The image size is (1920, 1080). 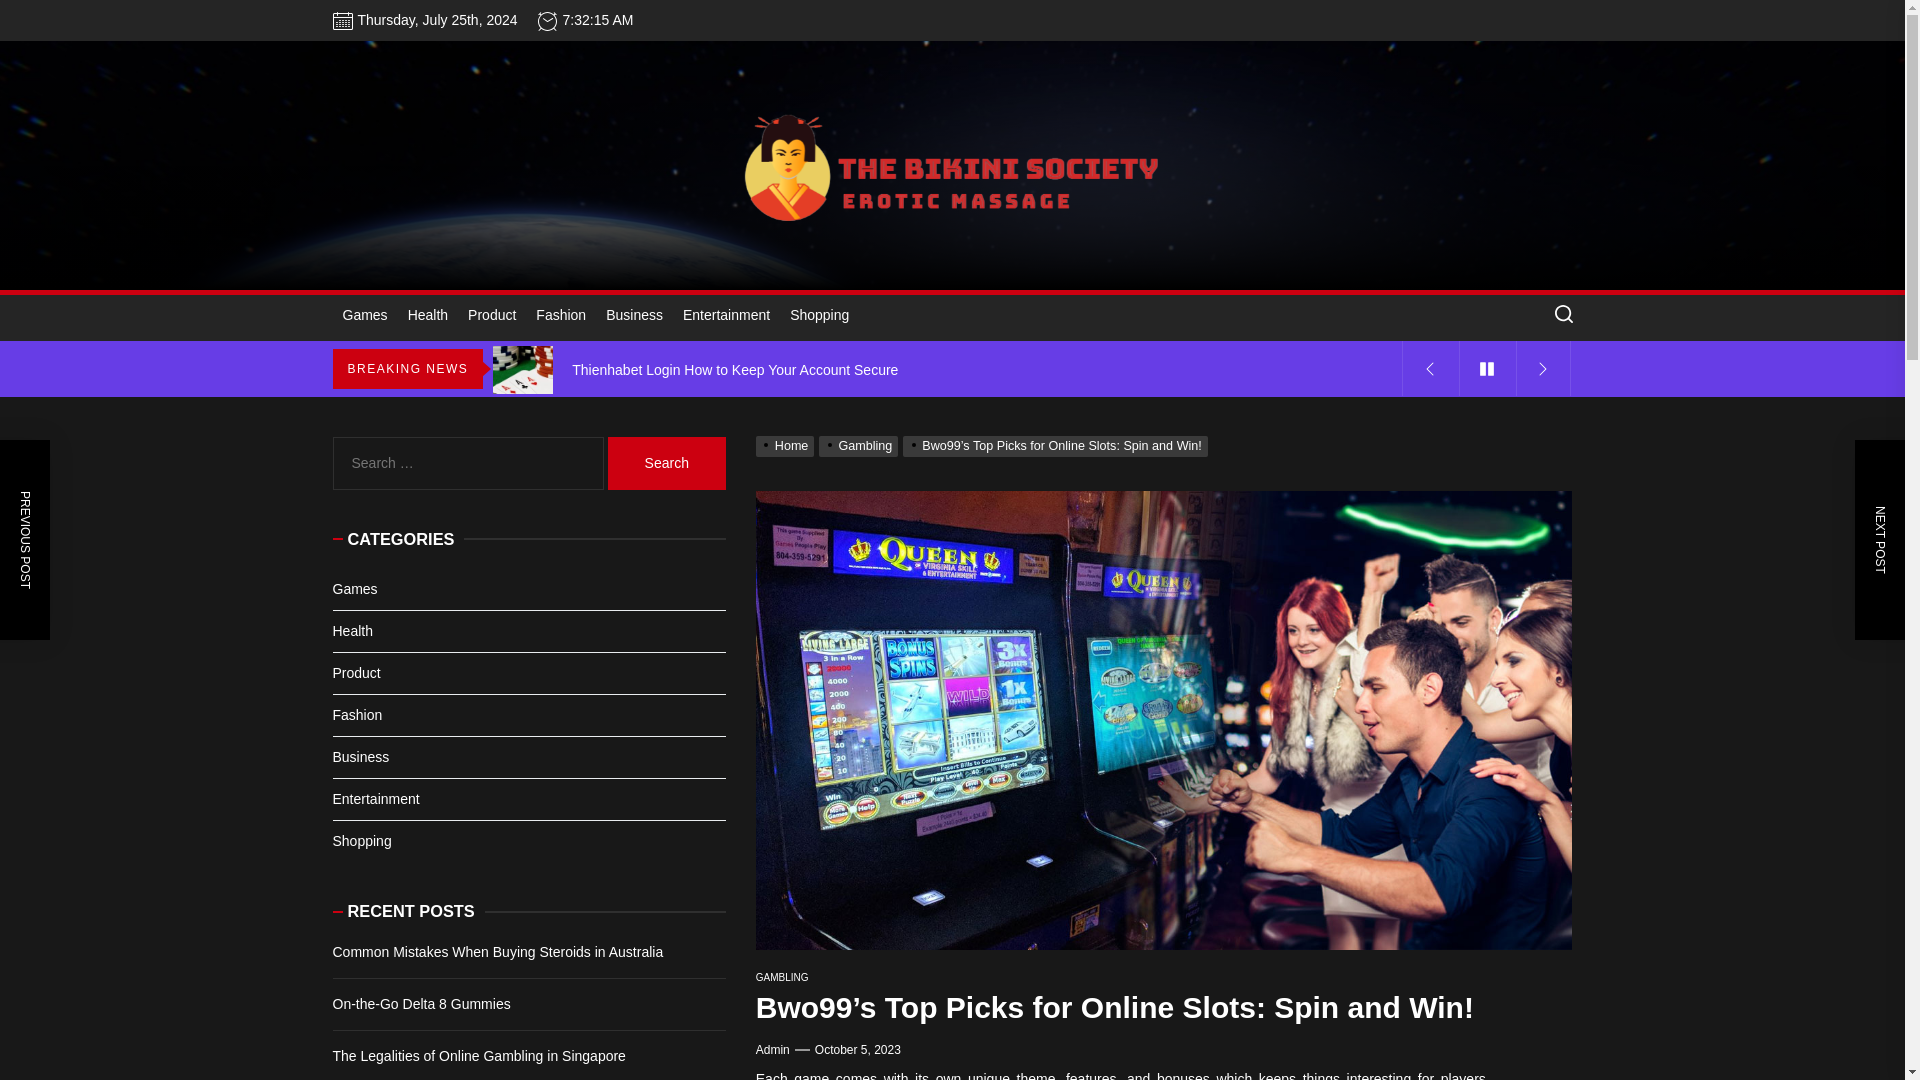 What do you see at coordinates (364, 316) in the screenshot?
I see `Games` at bounding box center [364, 316].